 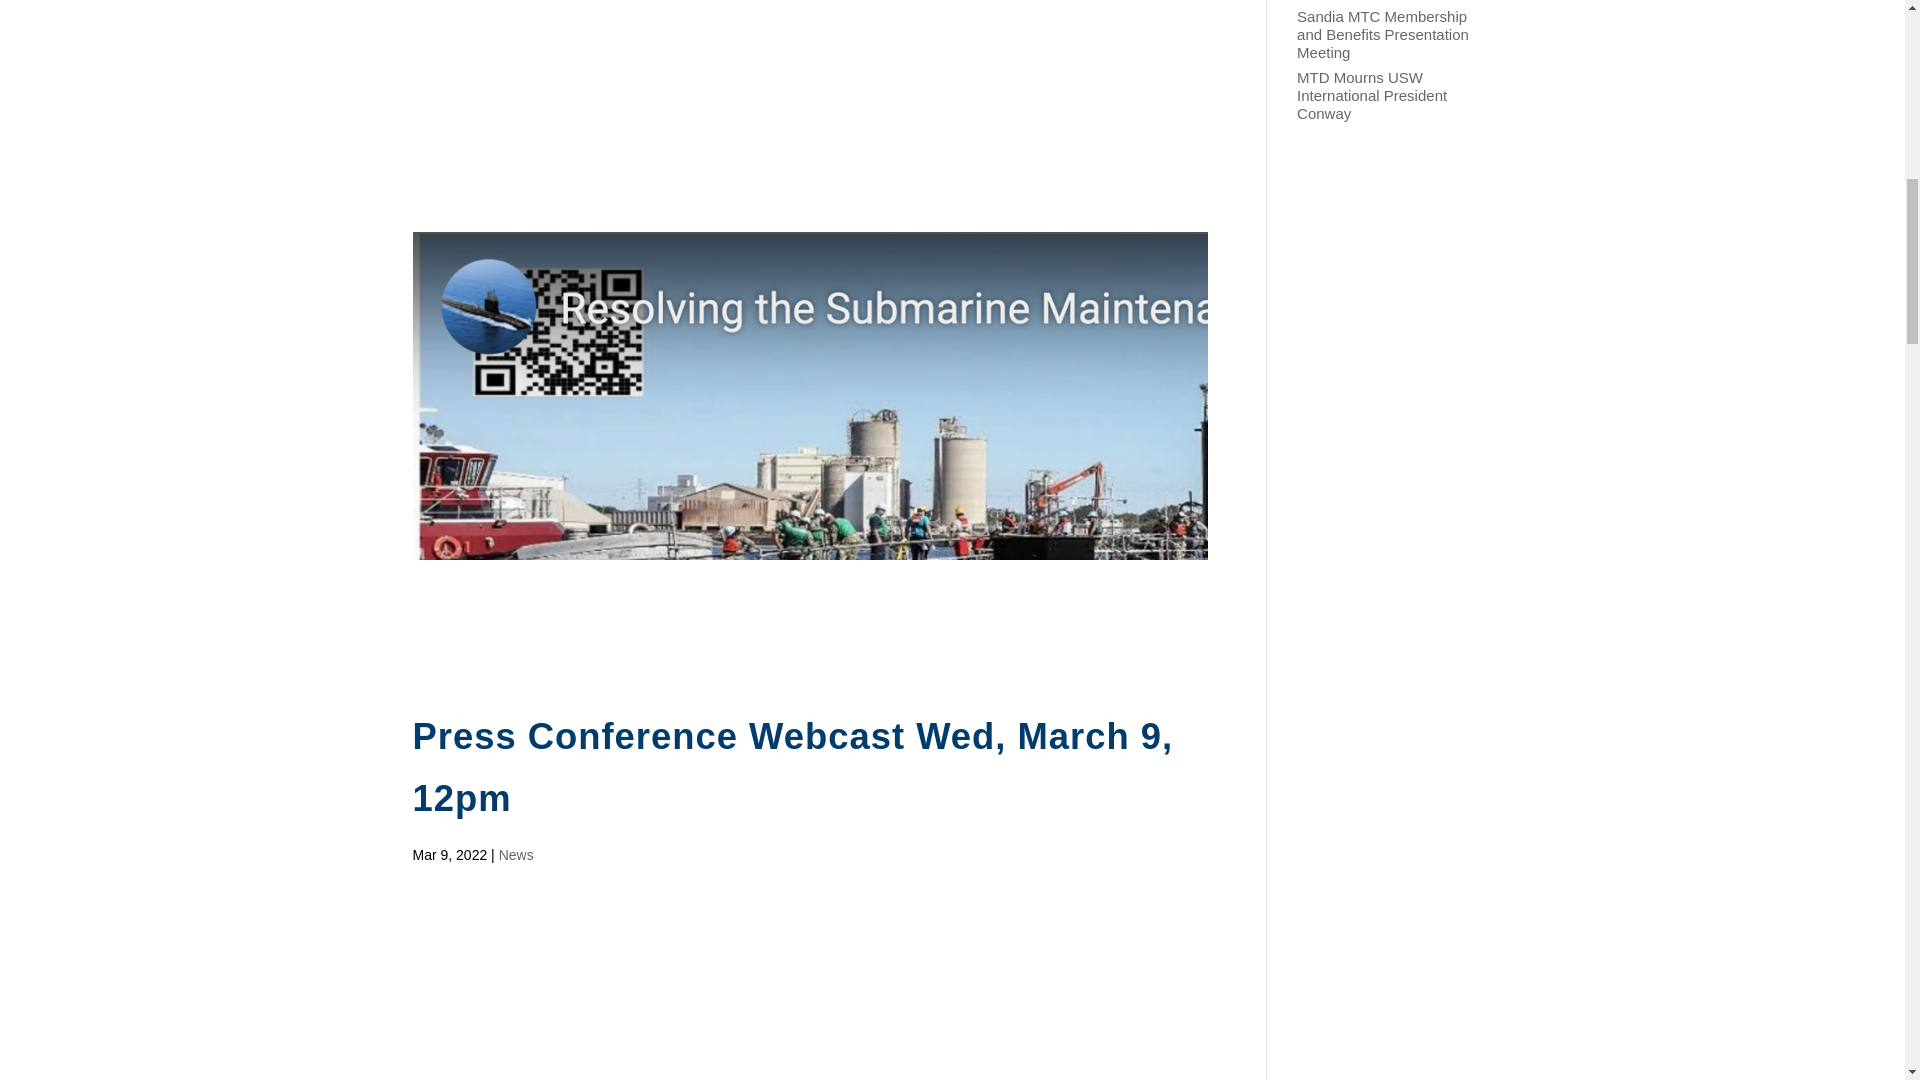 What do you see at coordinates (792, 767) in the screenshot?
I see `Press Conference Webcast Wed, March 9, 12pm` at bounding box center [792, 767].